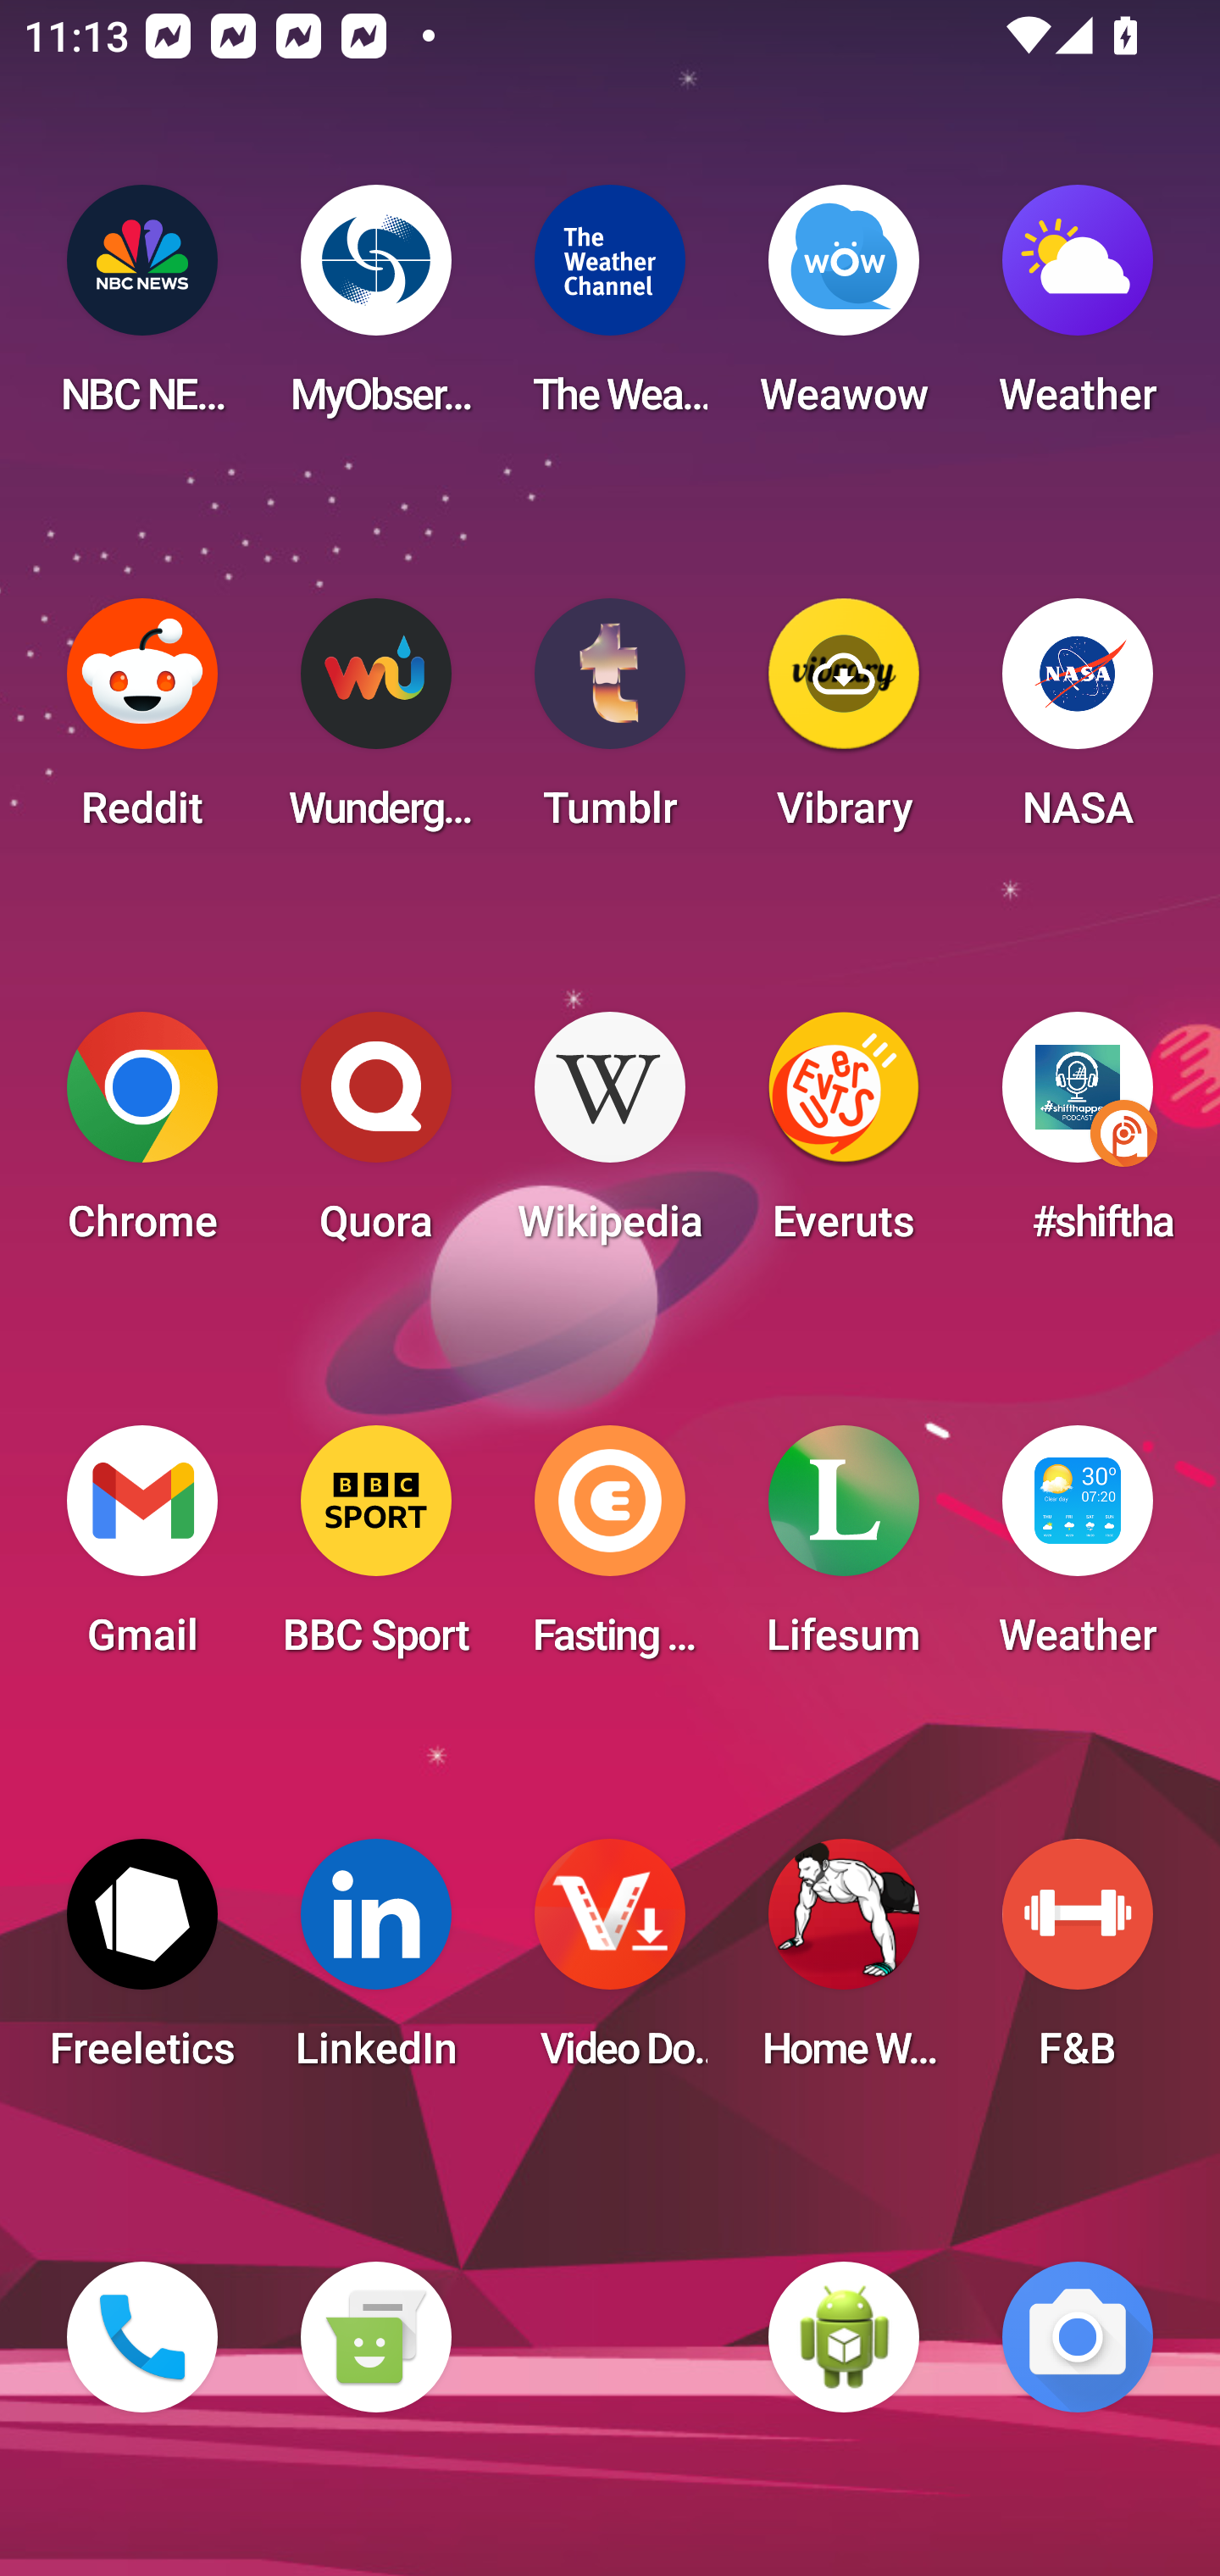  What do you see at coordinates (375, 1964) in the screenshot?
I see `LinkedIn` at bounding box center [375, 1964].